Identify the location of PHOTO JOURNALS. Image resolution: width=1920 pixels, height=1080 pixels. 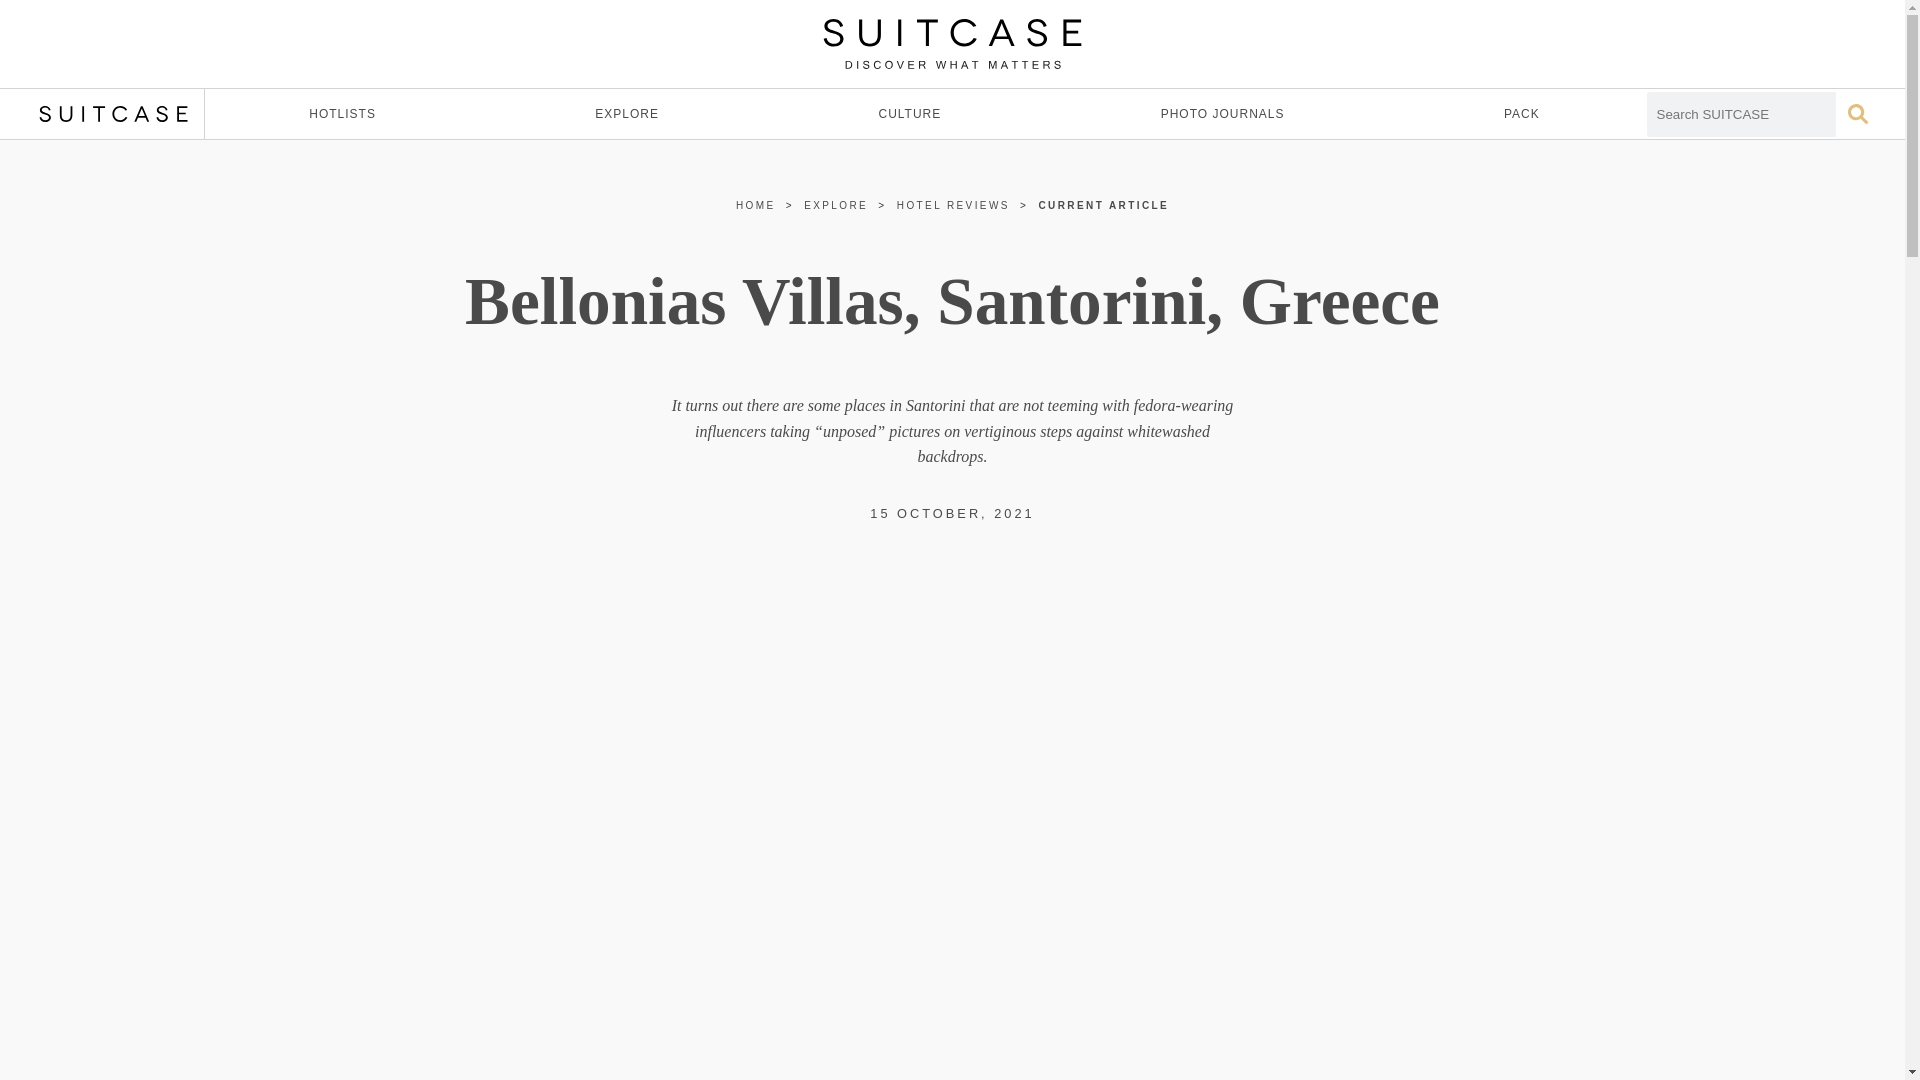
(1222, 114).